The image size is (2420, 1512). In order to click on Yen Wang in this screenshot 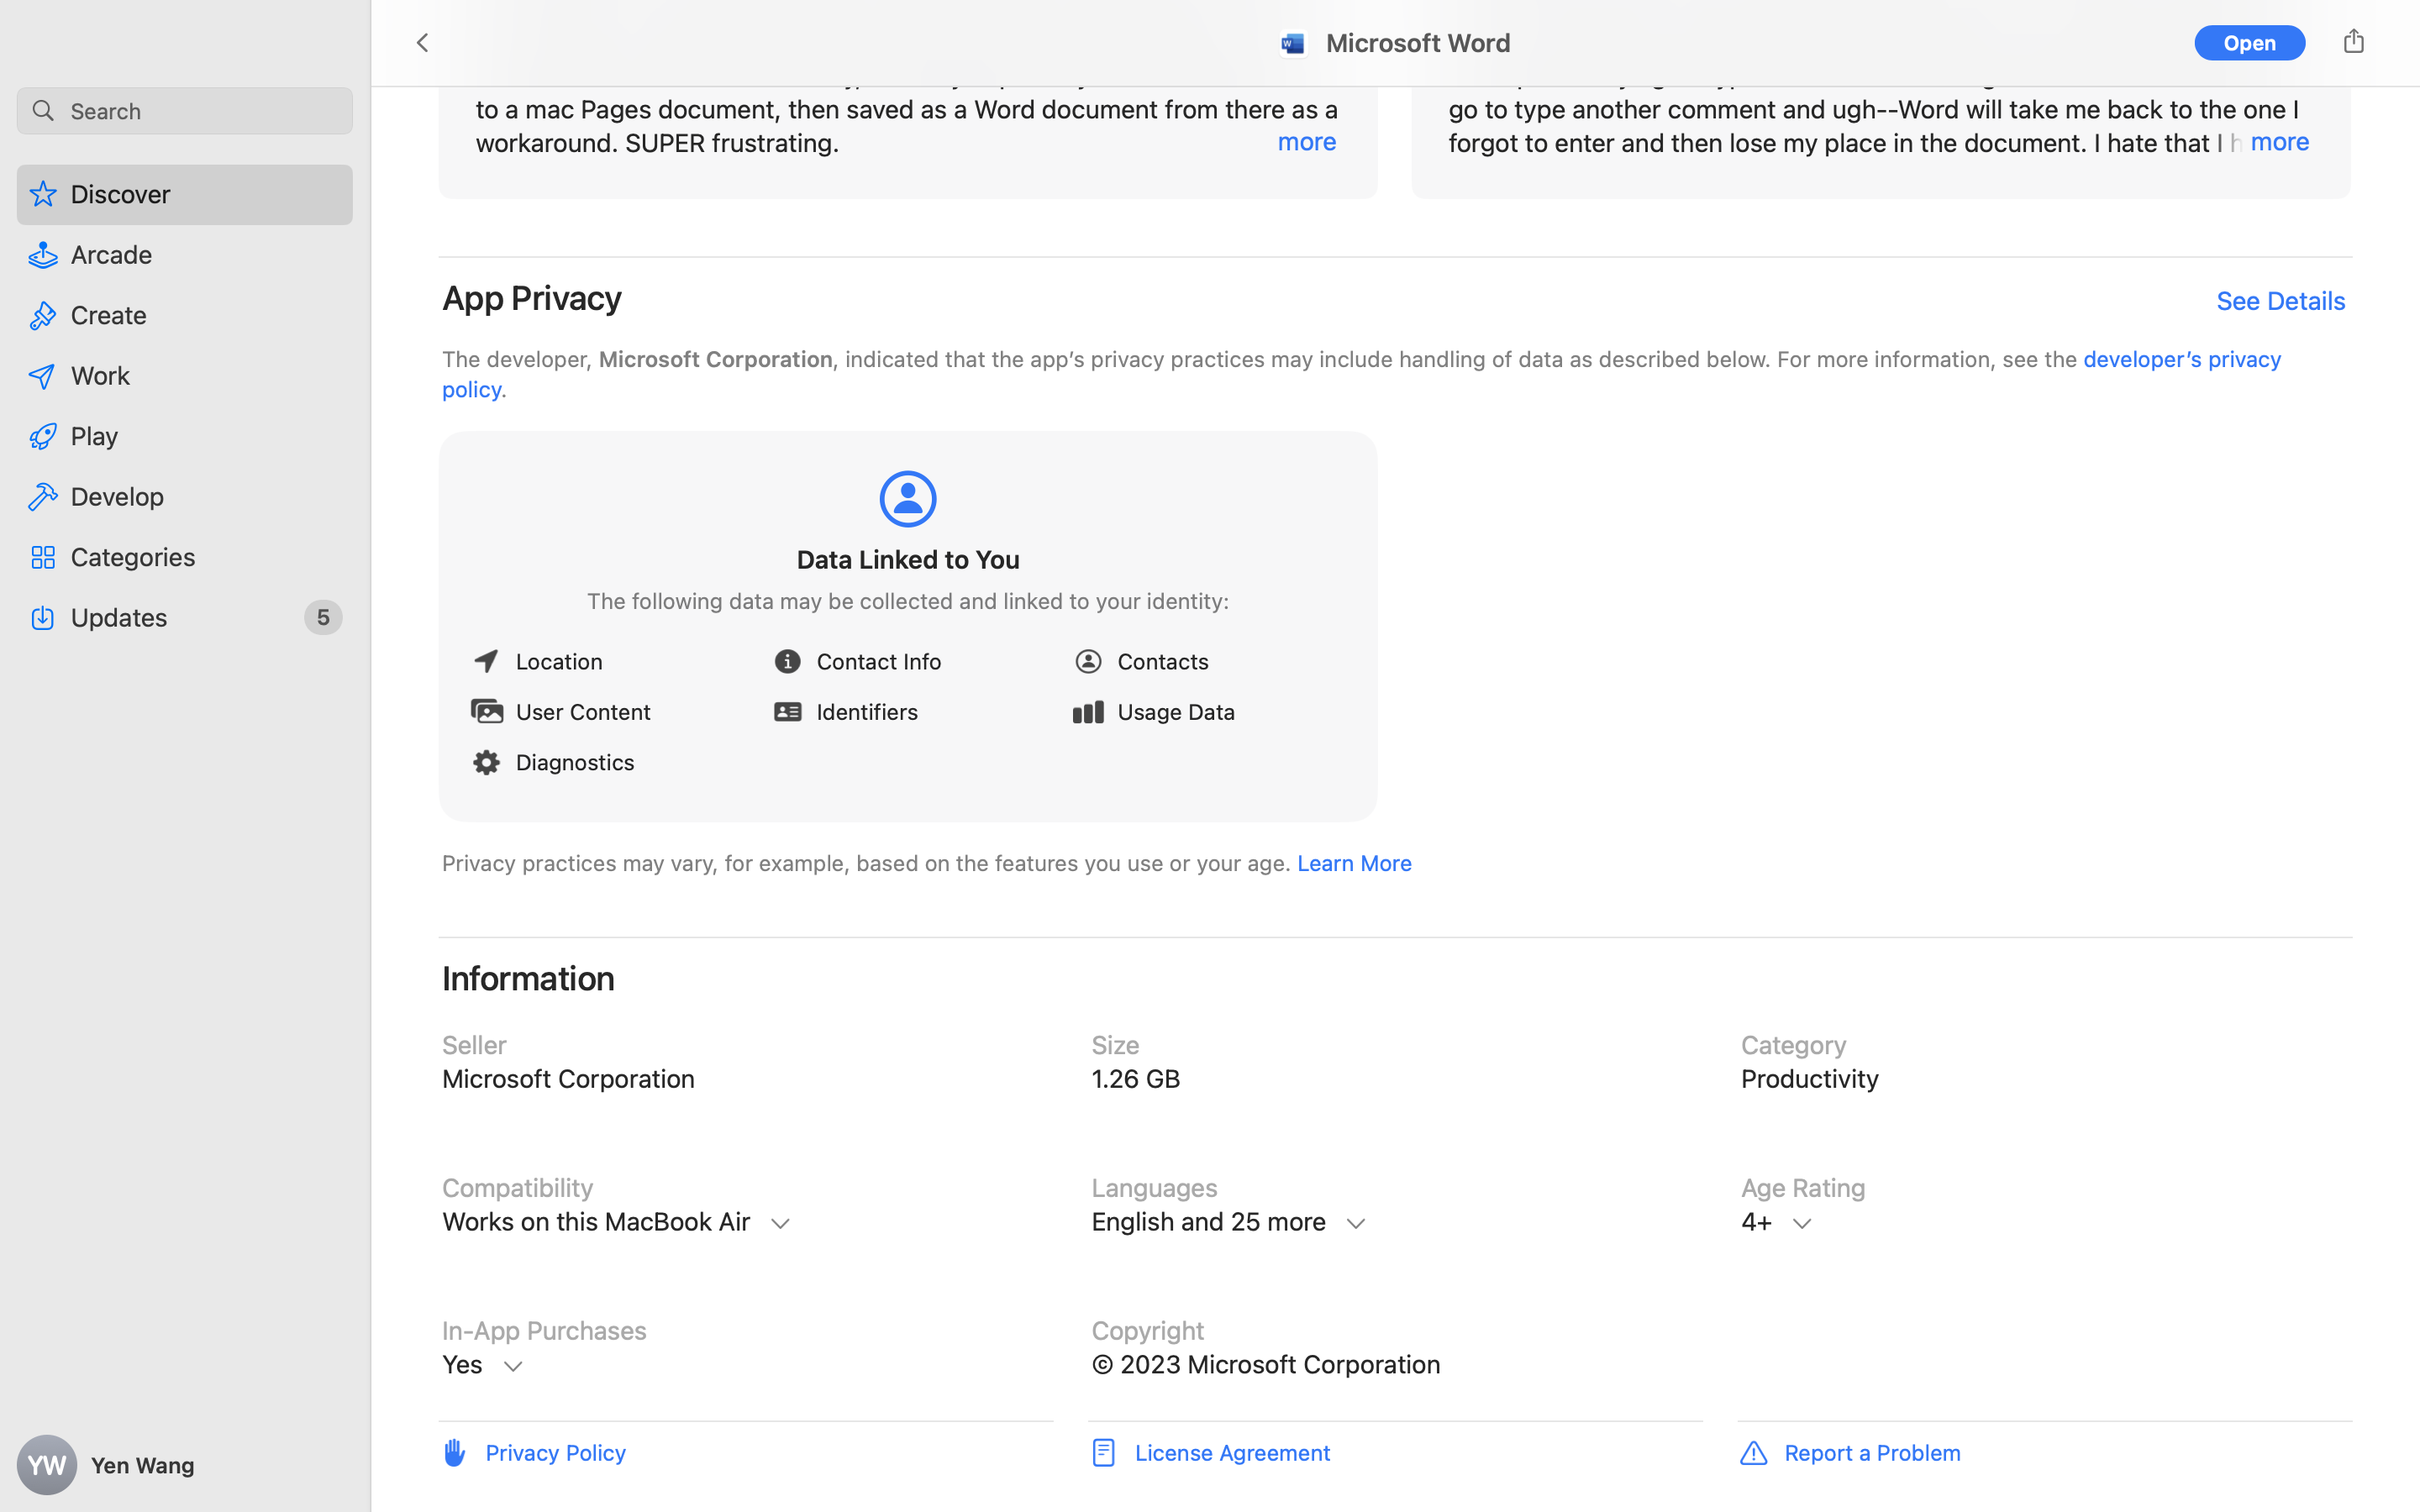, I will do `click(185, 1465)`.